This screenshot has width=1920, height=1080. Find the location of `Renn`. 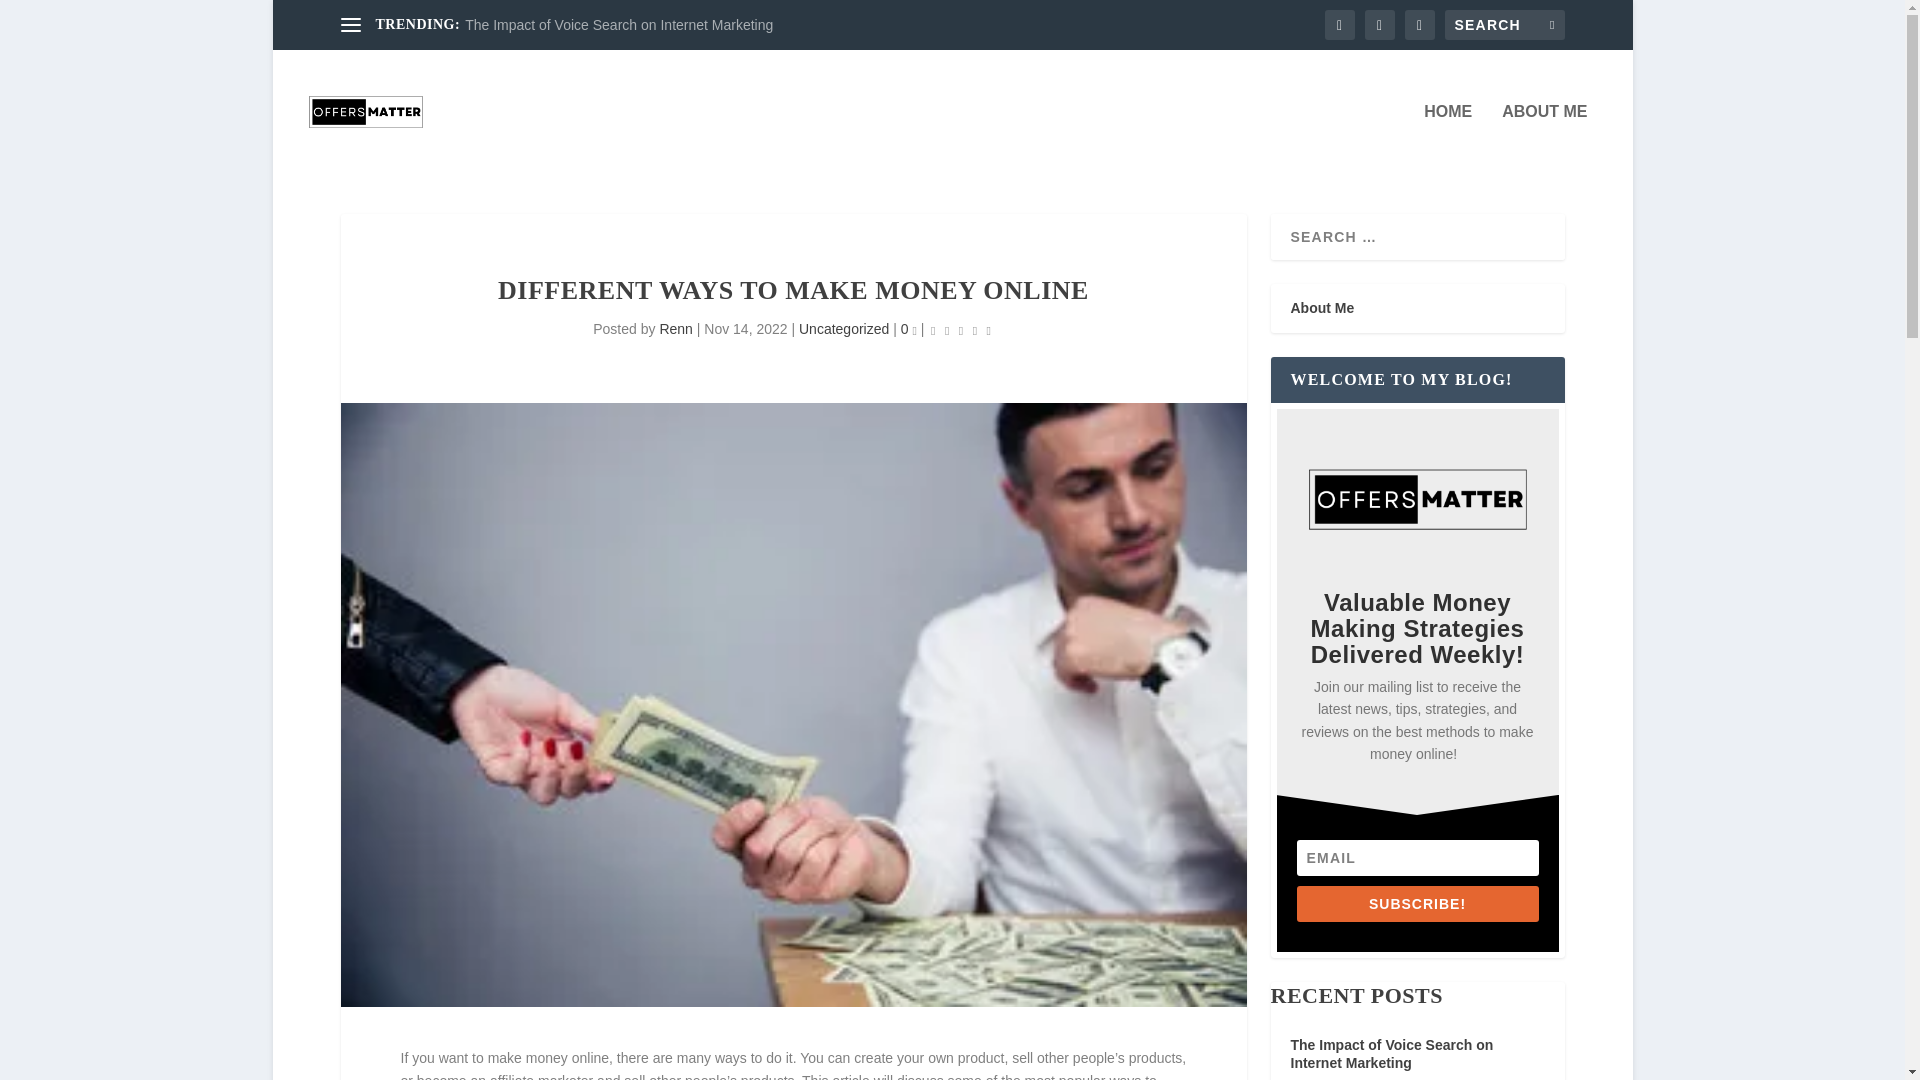

Renn is located at coordinates (674, 328).